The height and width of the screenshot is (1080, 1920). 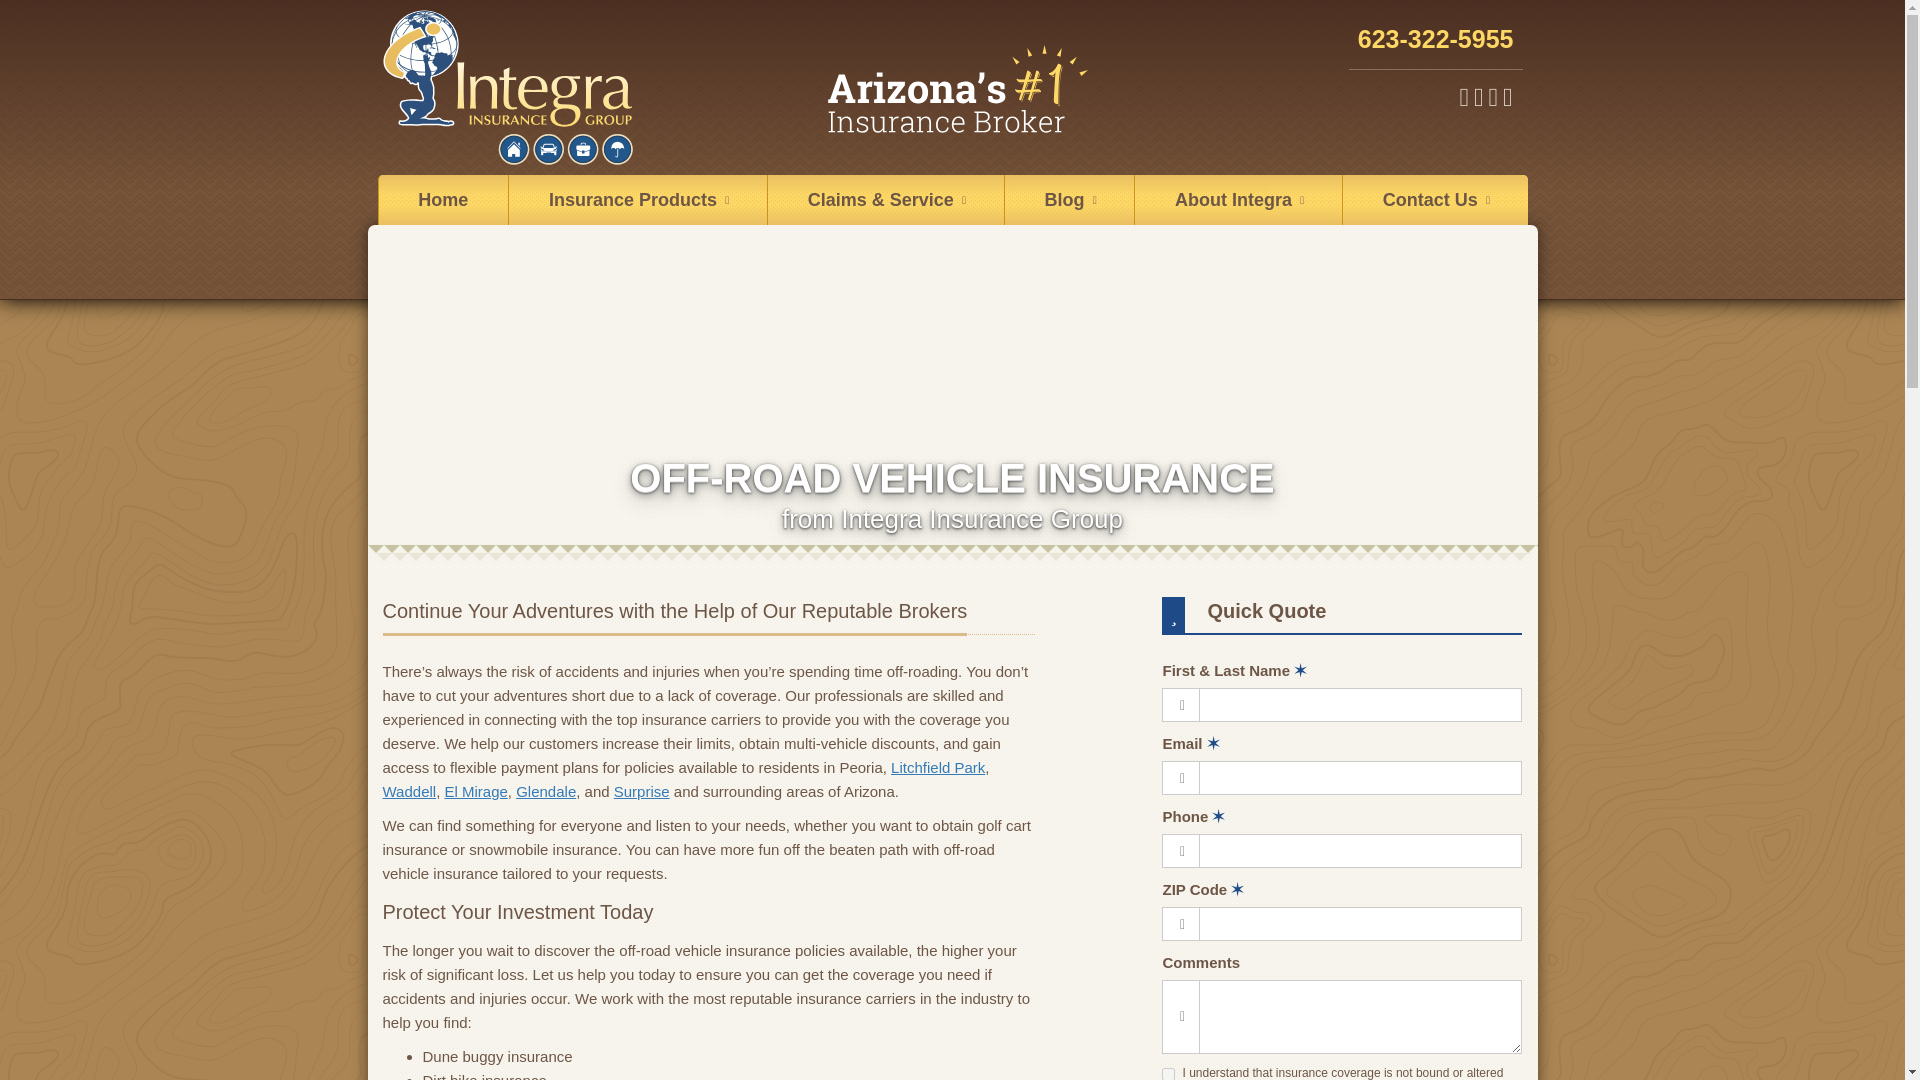 What do you see at coordinates (408, 792) in the screenshot?
I see `Waddell` at bounding box center [408, 792].